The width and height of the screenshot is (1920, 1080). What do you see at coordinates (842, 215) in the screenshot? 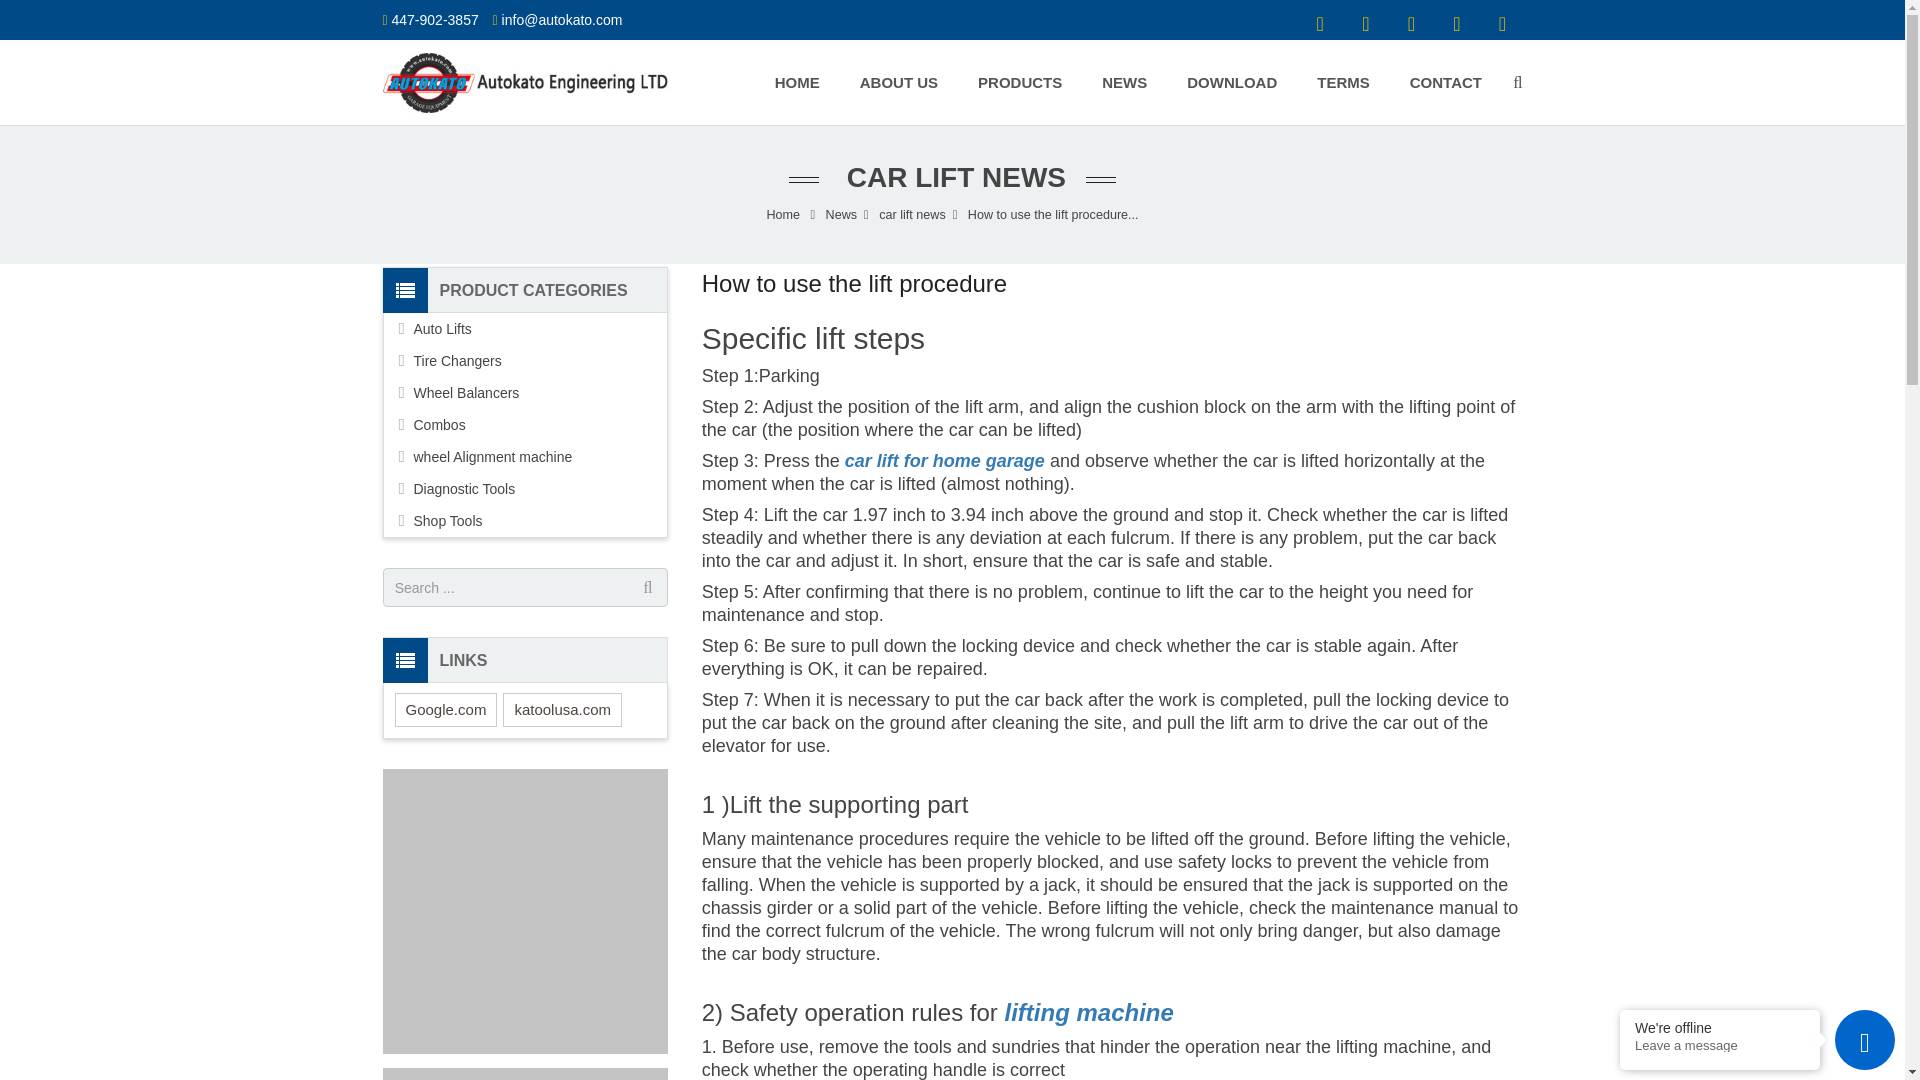
I see `News` at bounding box center [842, 215].